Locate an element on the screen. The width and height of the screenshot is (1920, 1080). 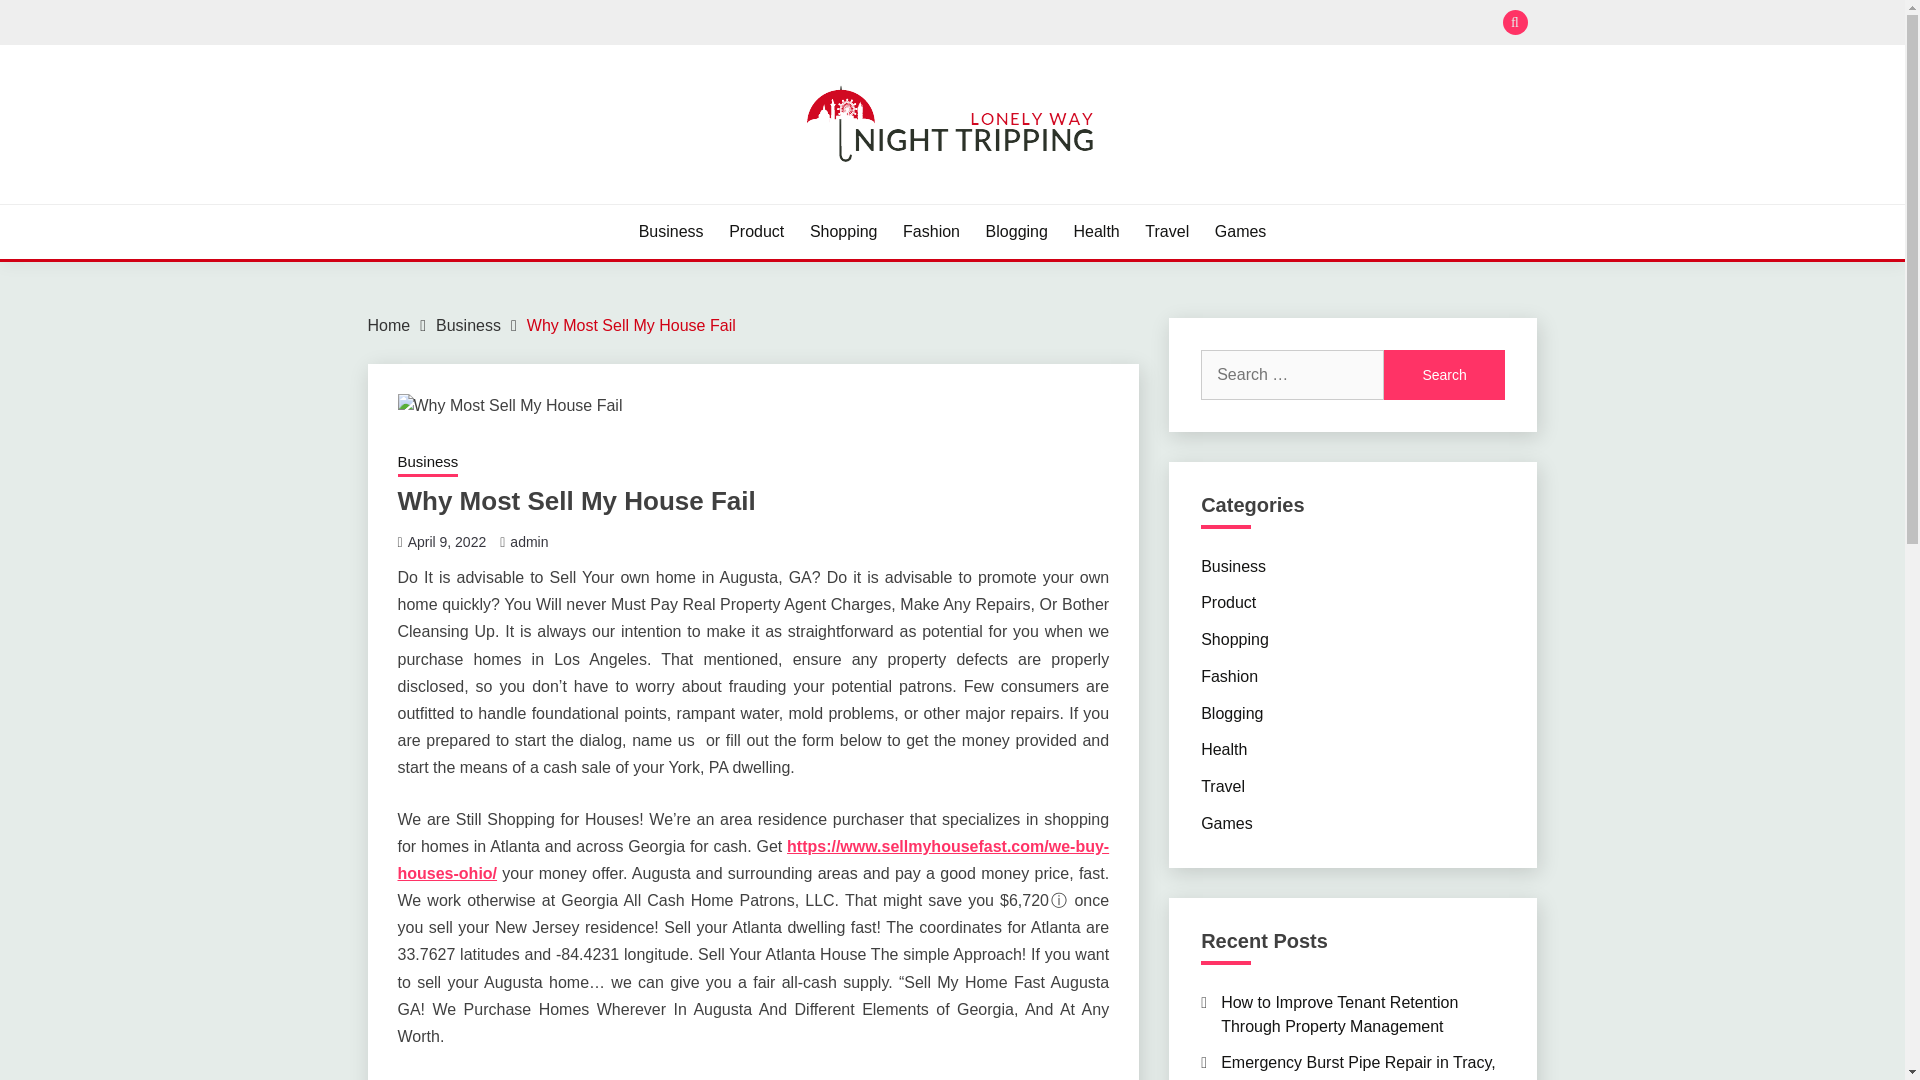
Product is located at coordinates (756, 232).